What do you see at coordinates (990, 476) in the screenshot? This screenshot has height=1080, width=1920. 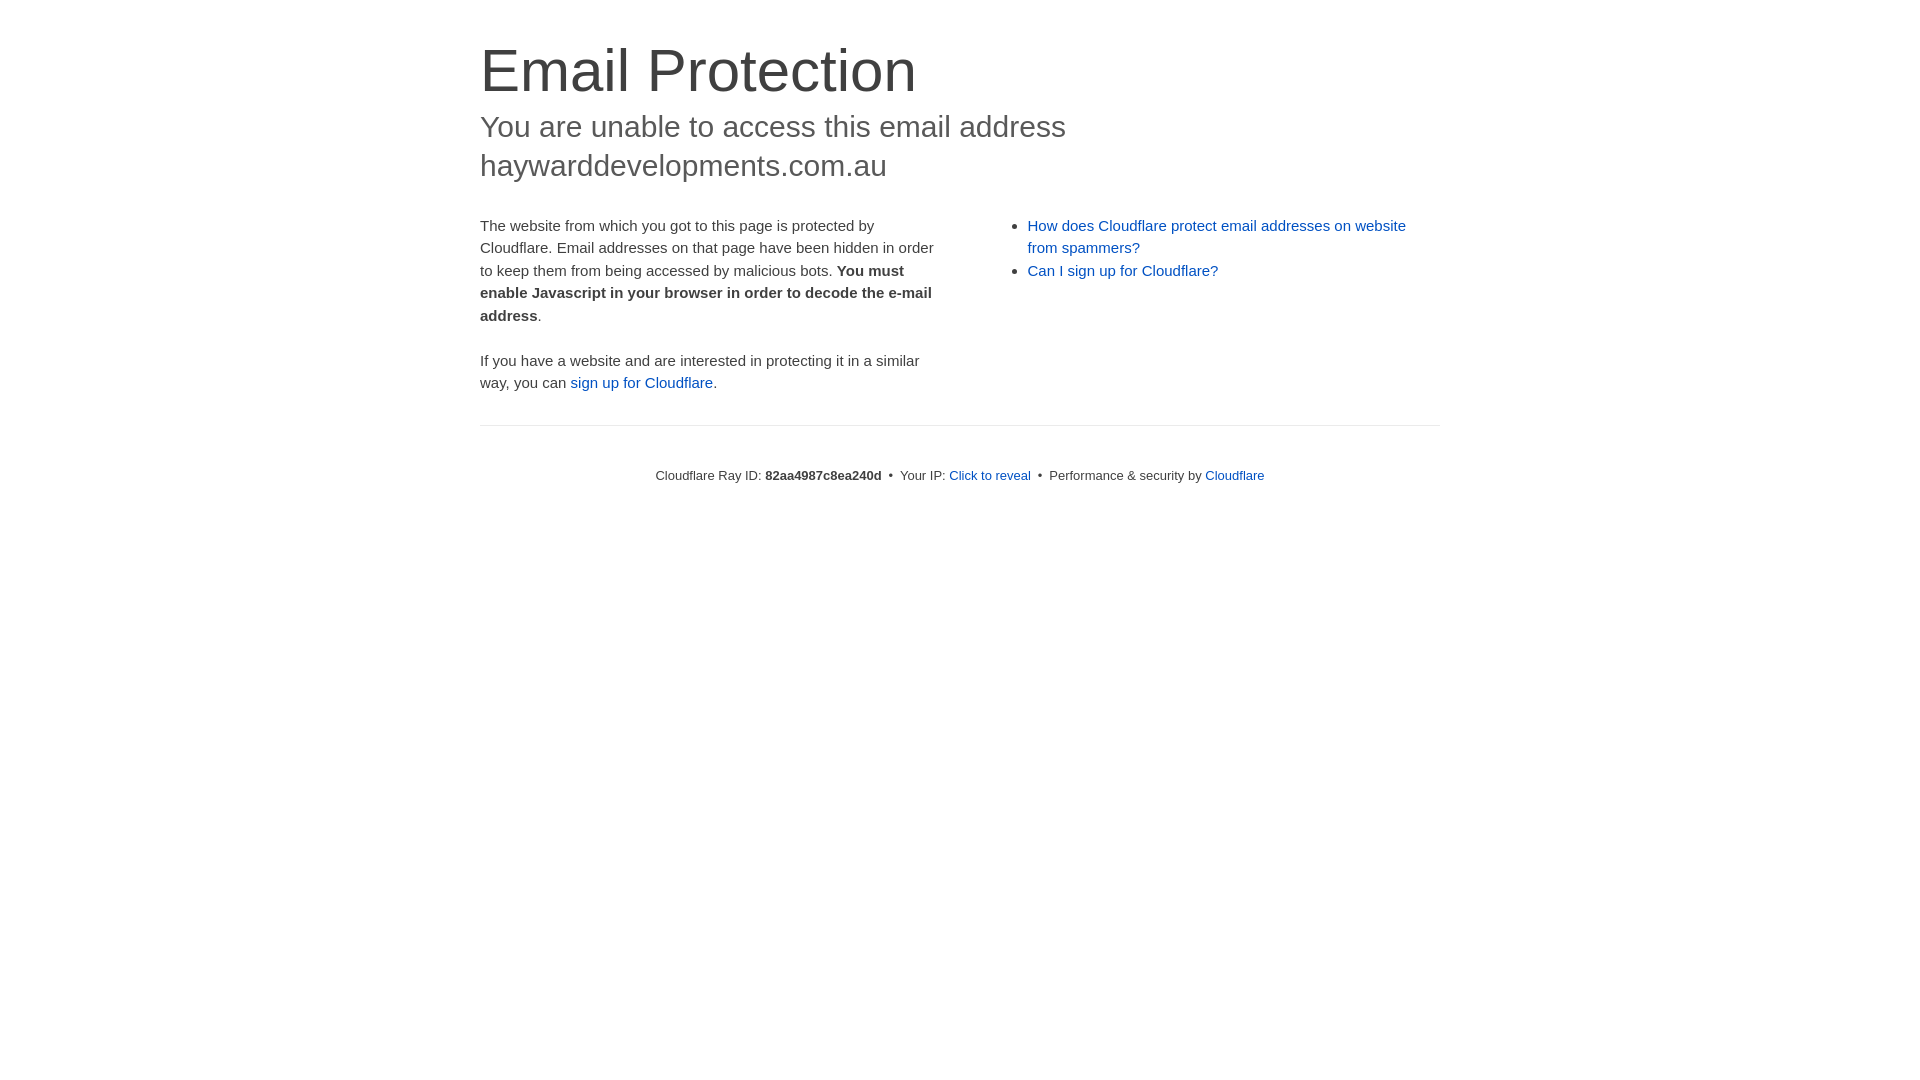 I see `Click to reveal` at bounding box center [990, 476].